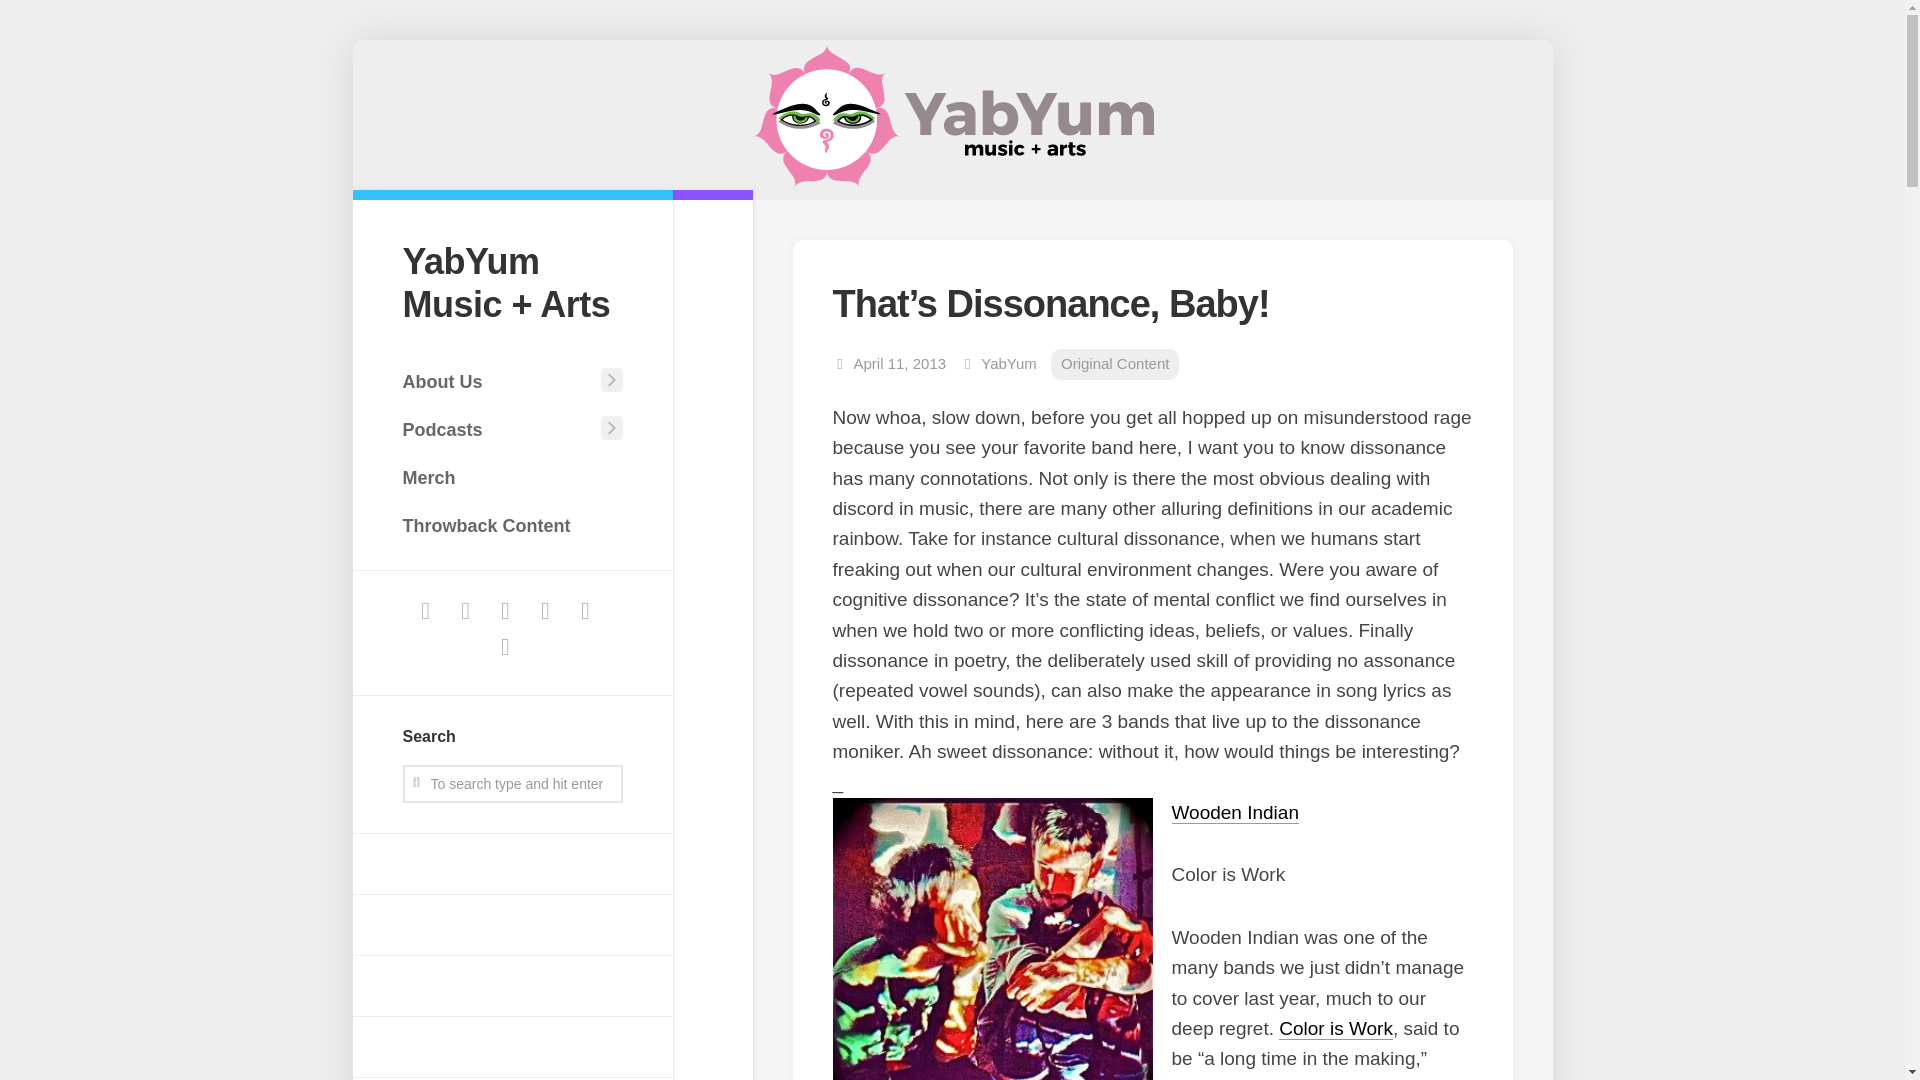  Describe the element at coordinates (426, 609) in the screenshot. I see `facebook` at that location.